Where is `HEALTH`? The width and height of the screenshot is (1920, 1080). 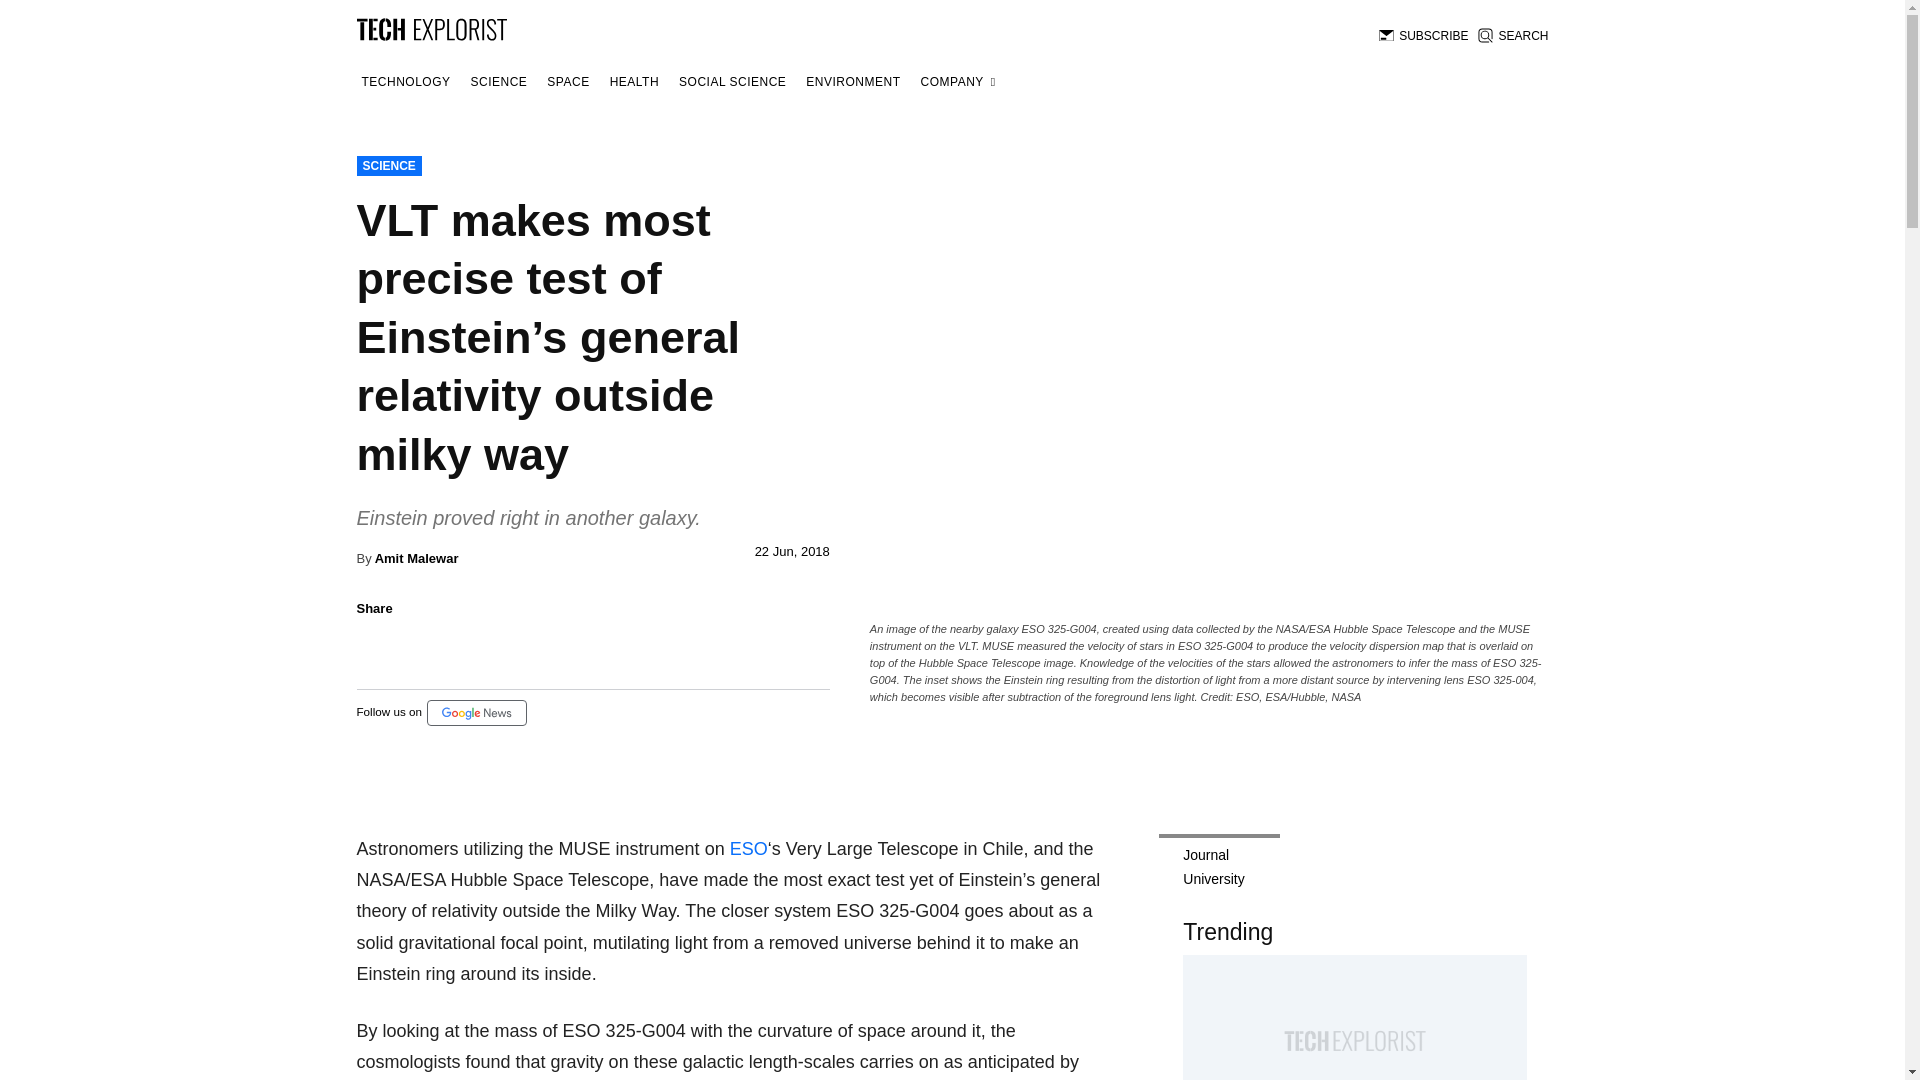
HEALTH is located at coordinates (634, 82).